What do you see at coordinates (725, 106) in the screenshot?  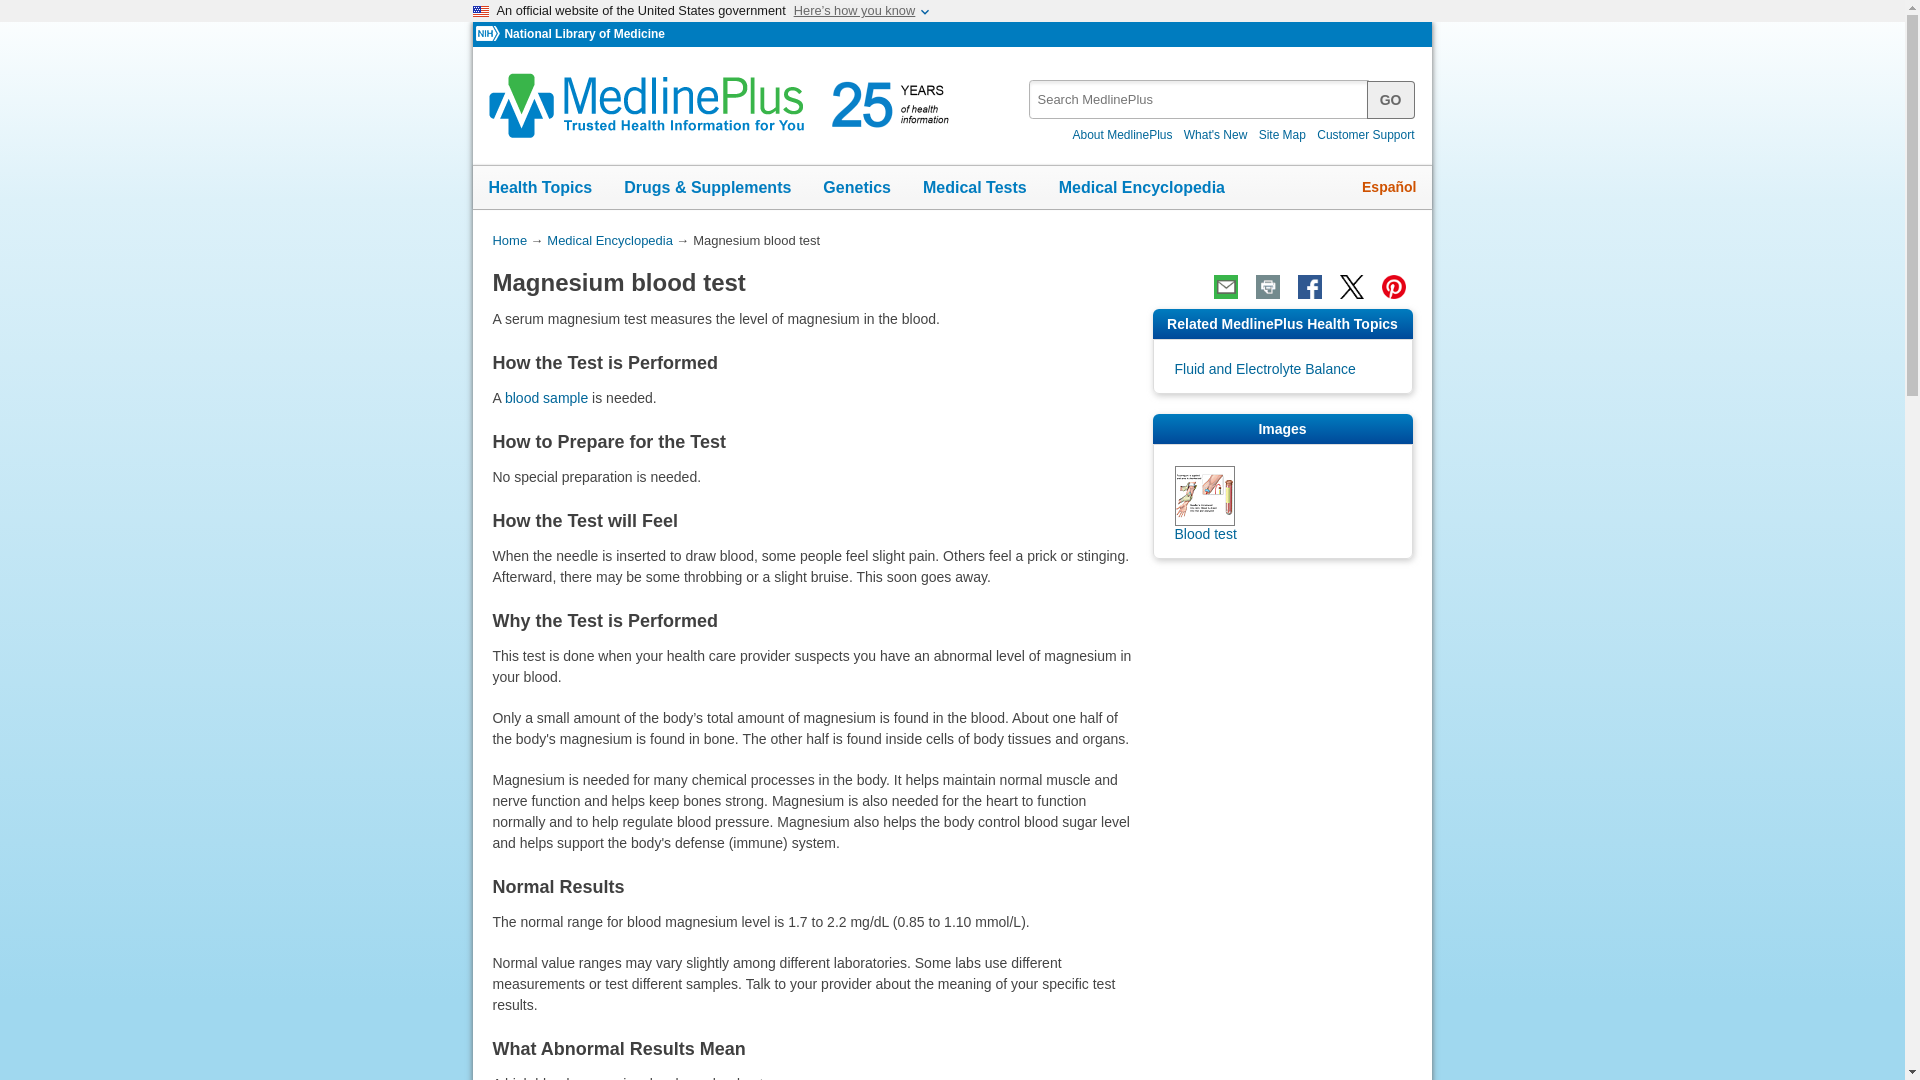 I see `MedlinePlus Trusted Health Information for You` at bounding box center [725, 106].